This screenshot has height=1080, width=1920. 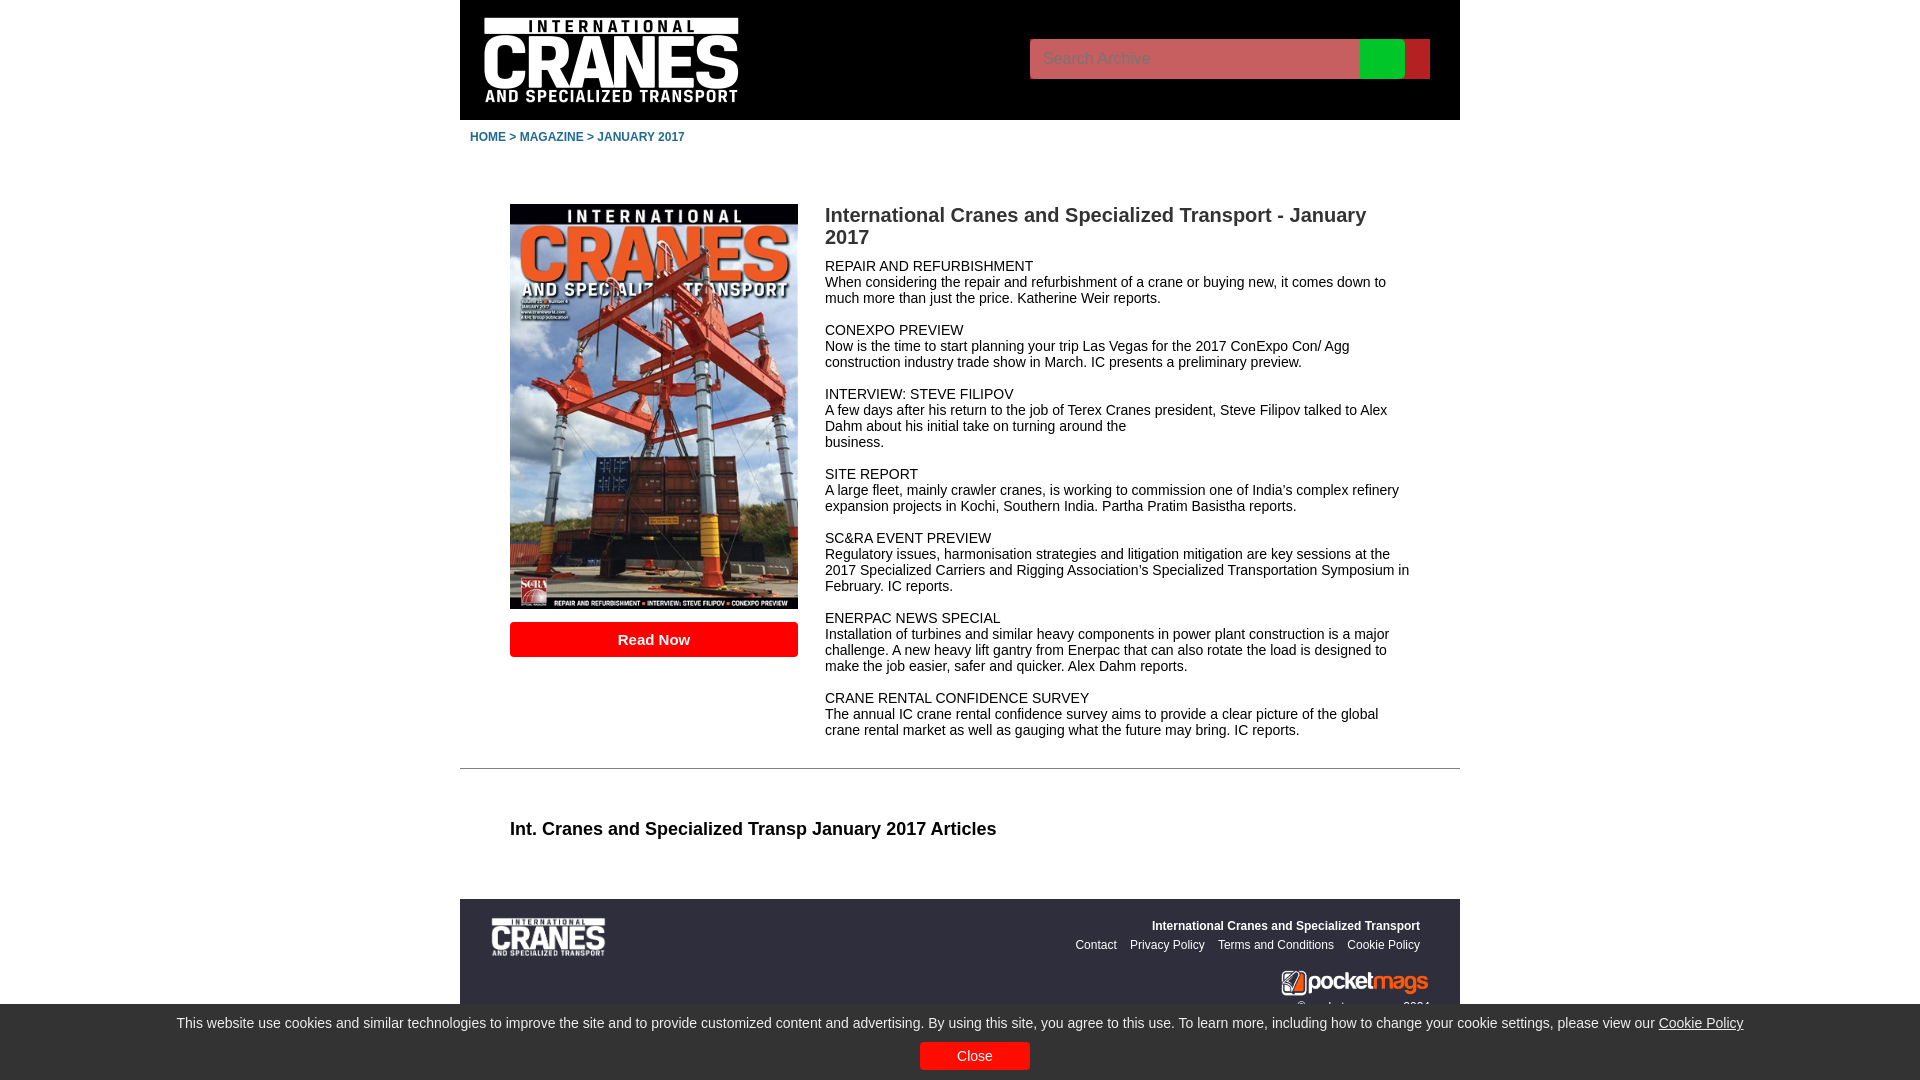 What do you see at coordinates (1354, 1007) in the screenshot?
I see `pocketmags.com` at bounding box center [1354, 1007].